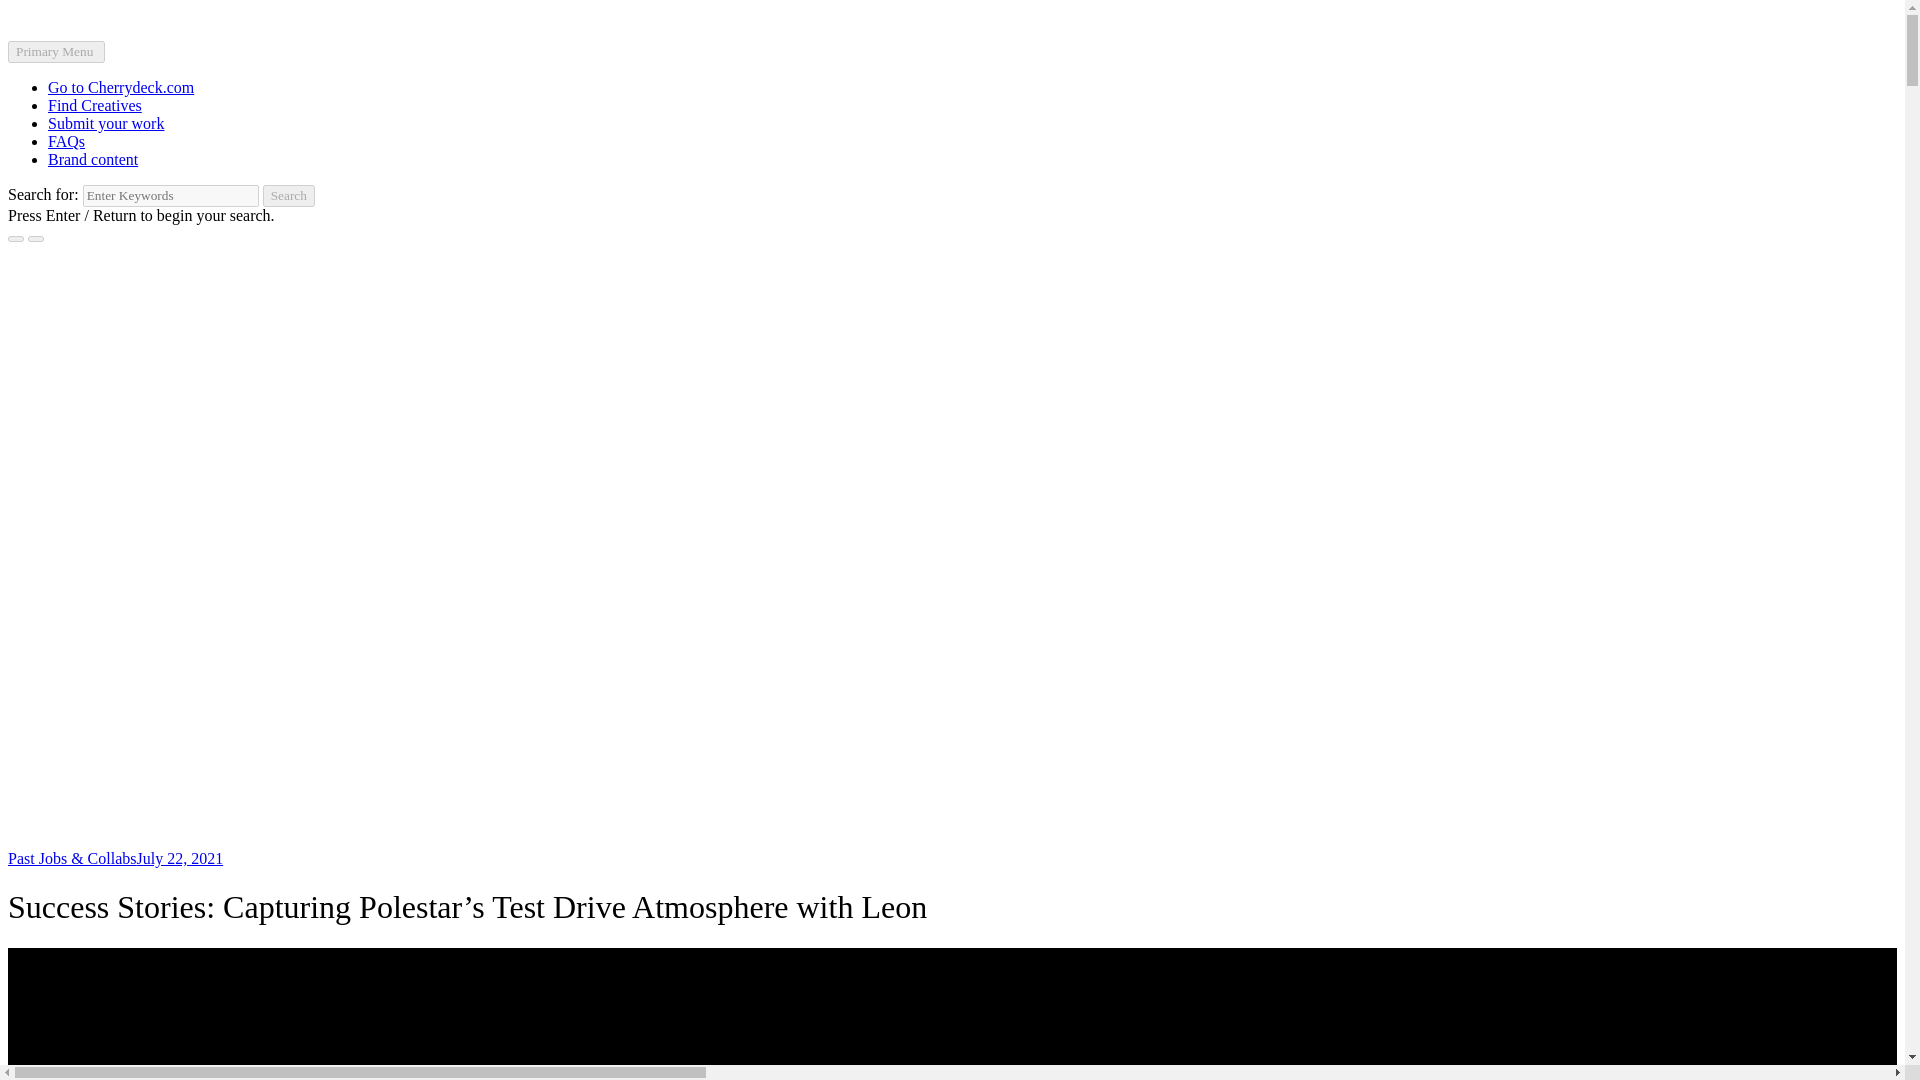  Describe the element at coordinates (106, 122) in the screenshot. I see `Submit your work` at that location.